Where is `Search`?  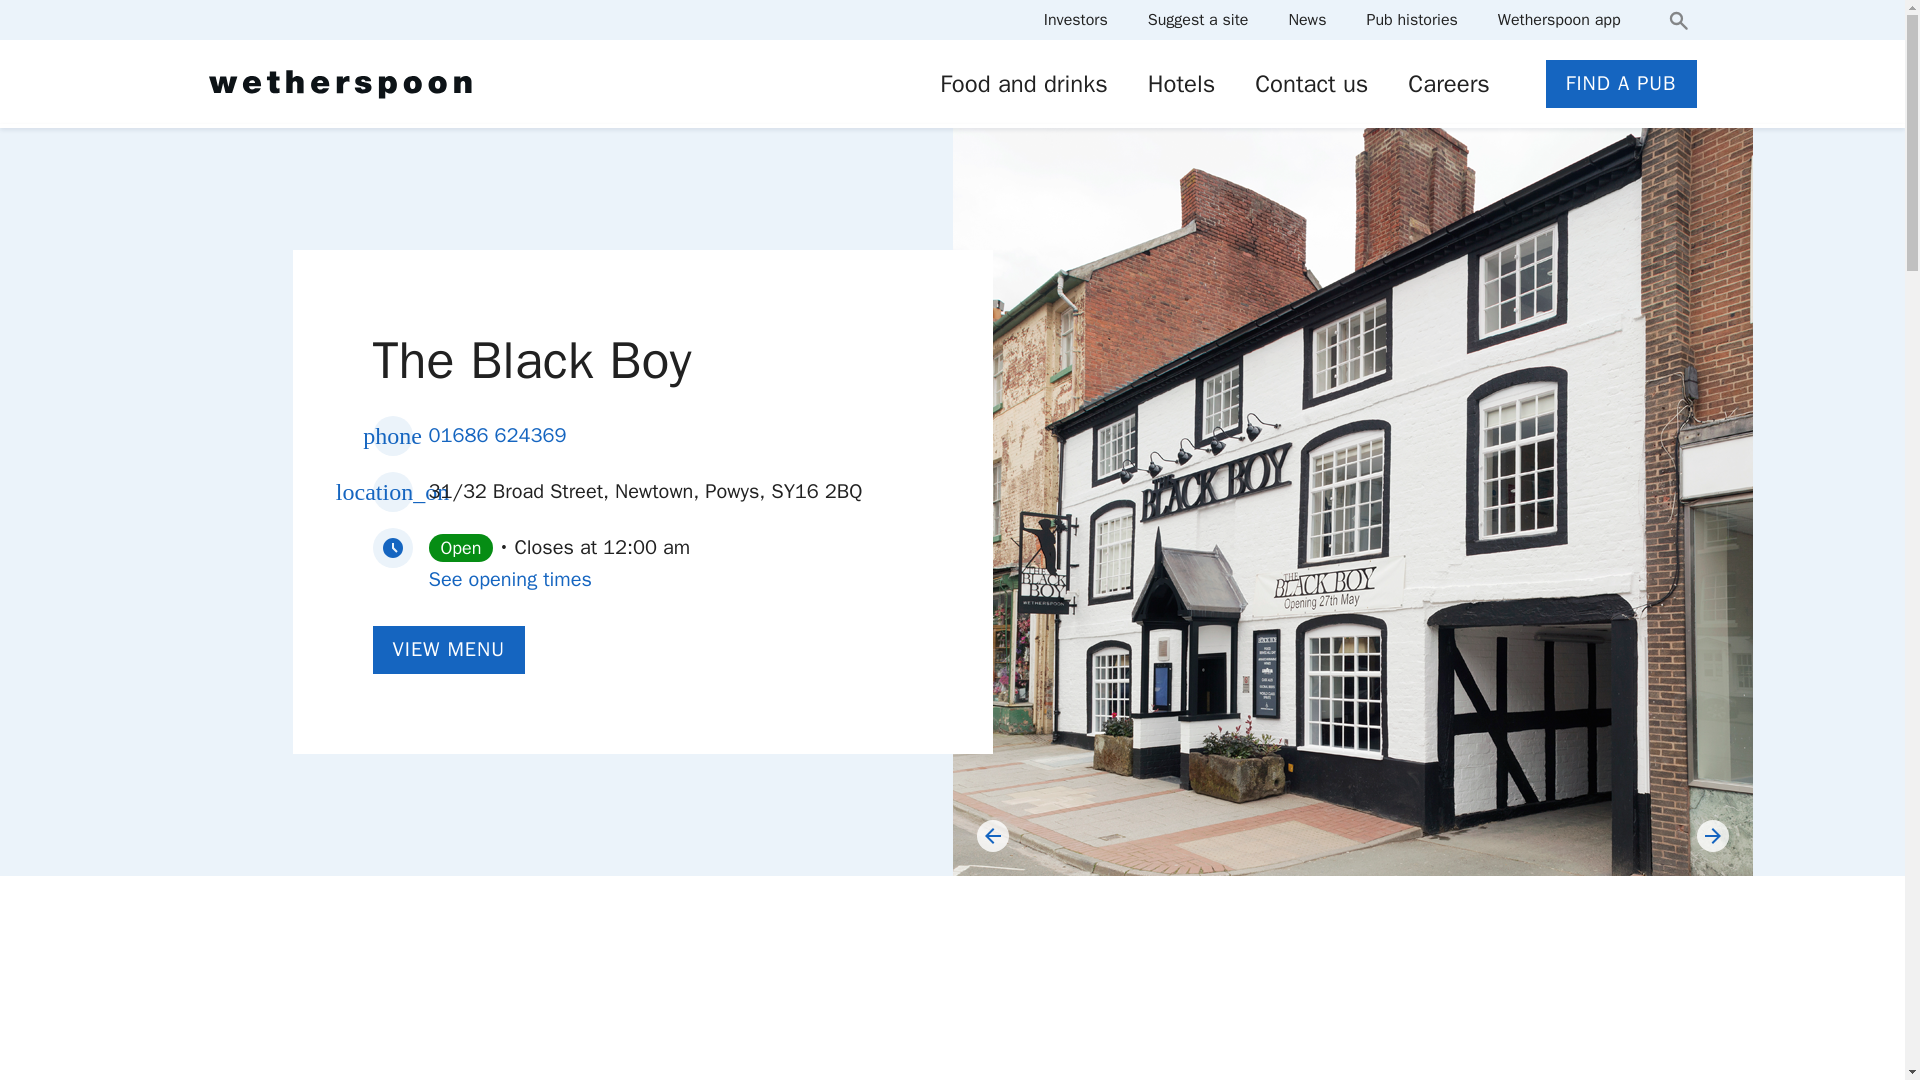
Search is located at coordinates (1678, 20).